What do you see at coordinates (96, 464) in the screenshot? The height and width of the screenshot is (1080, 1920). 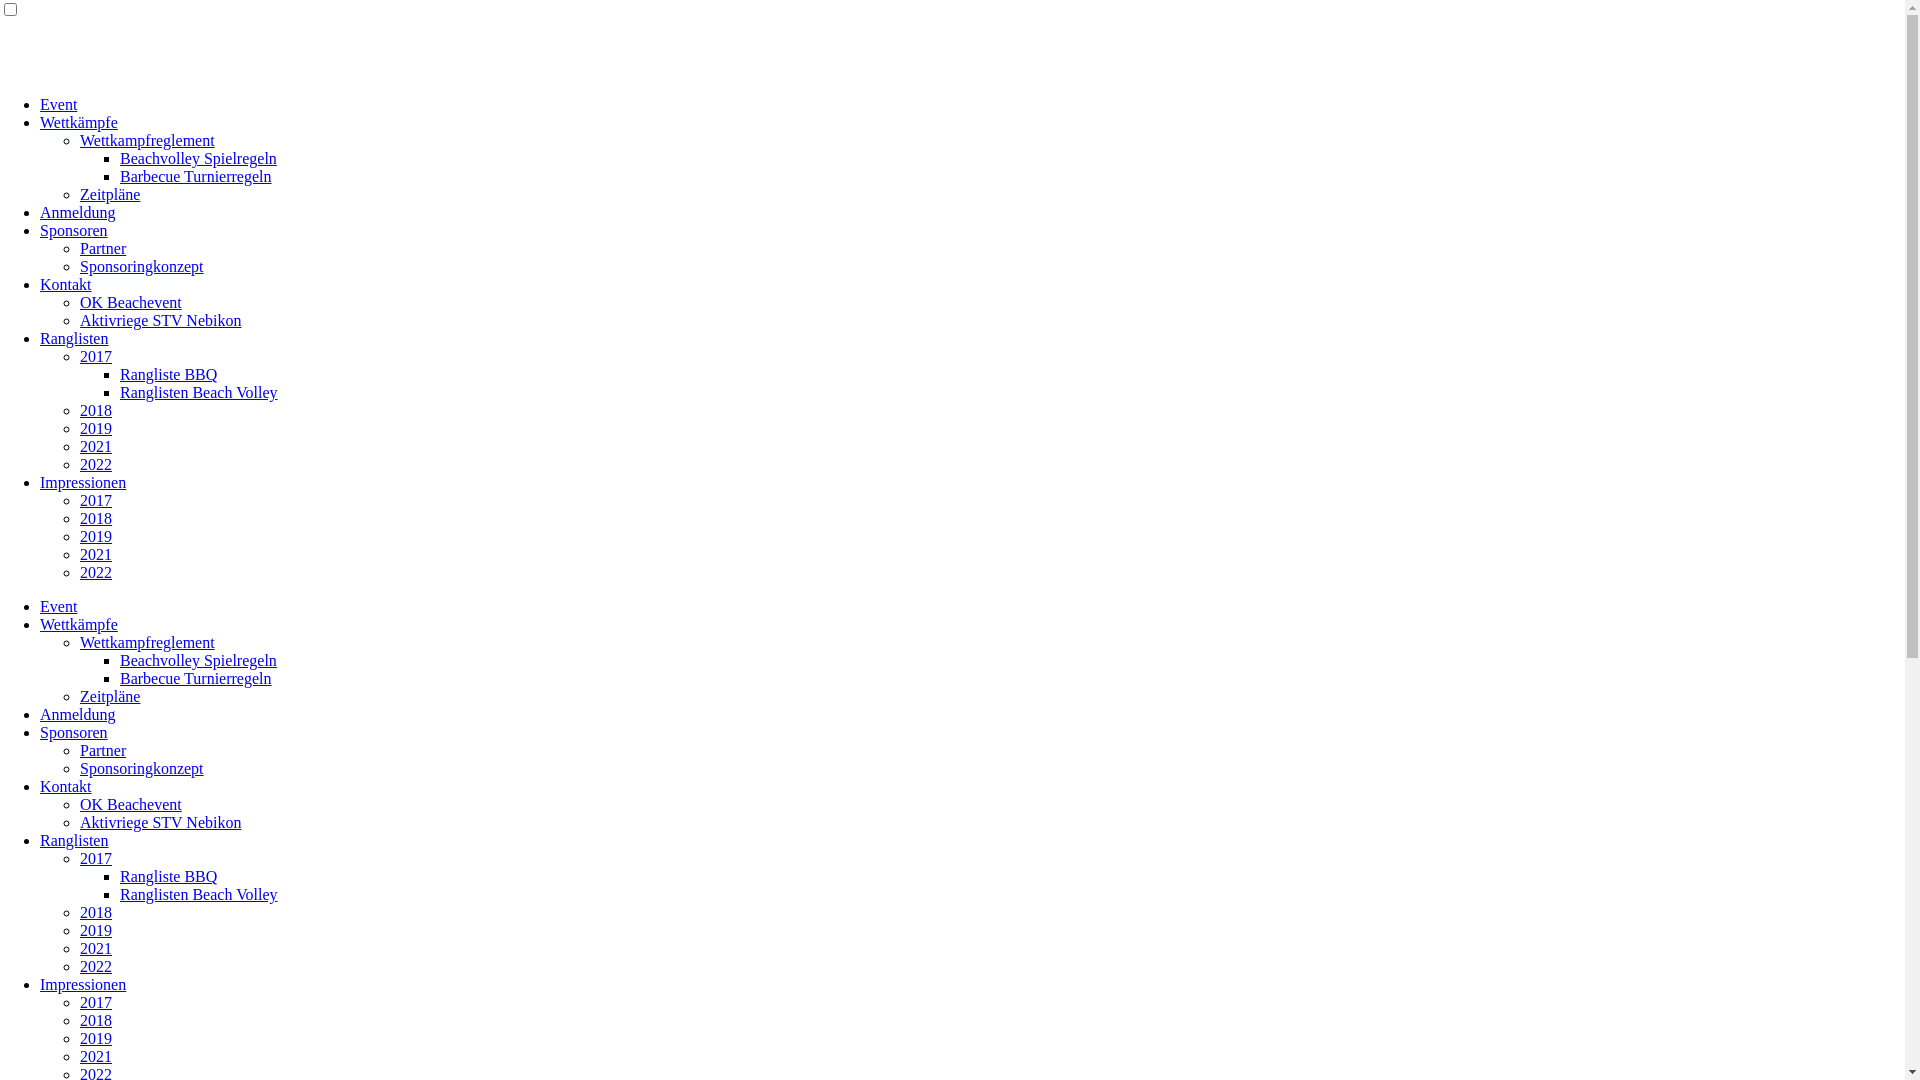 I see `2022` at bounding box center [96, 464].